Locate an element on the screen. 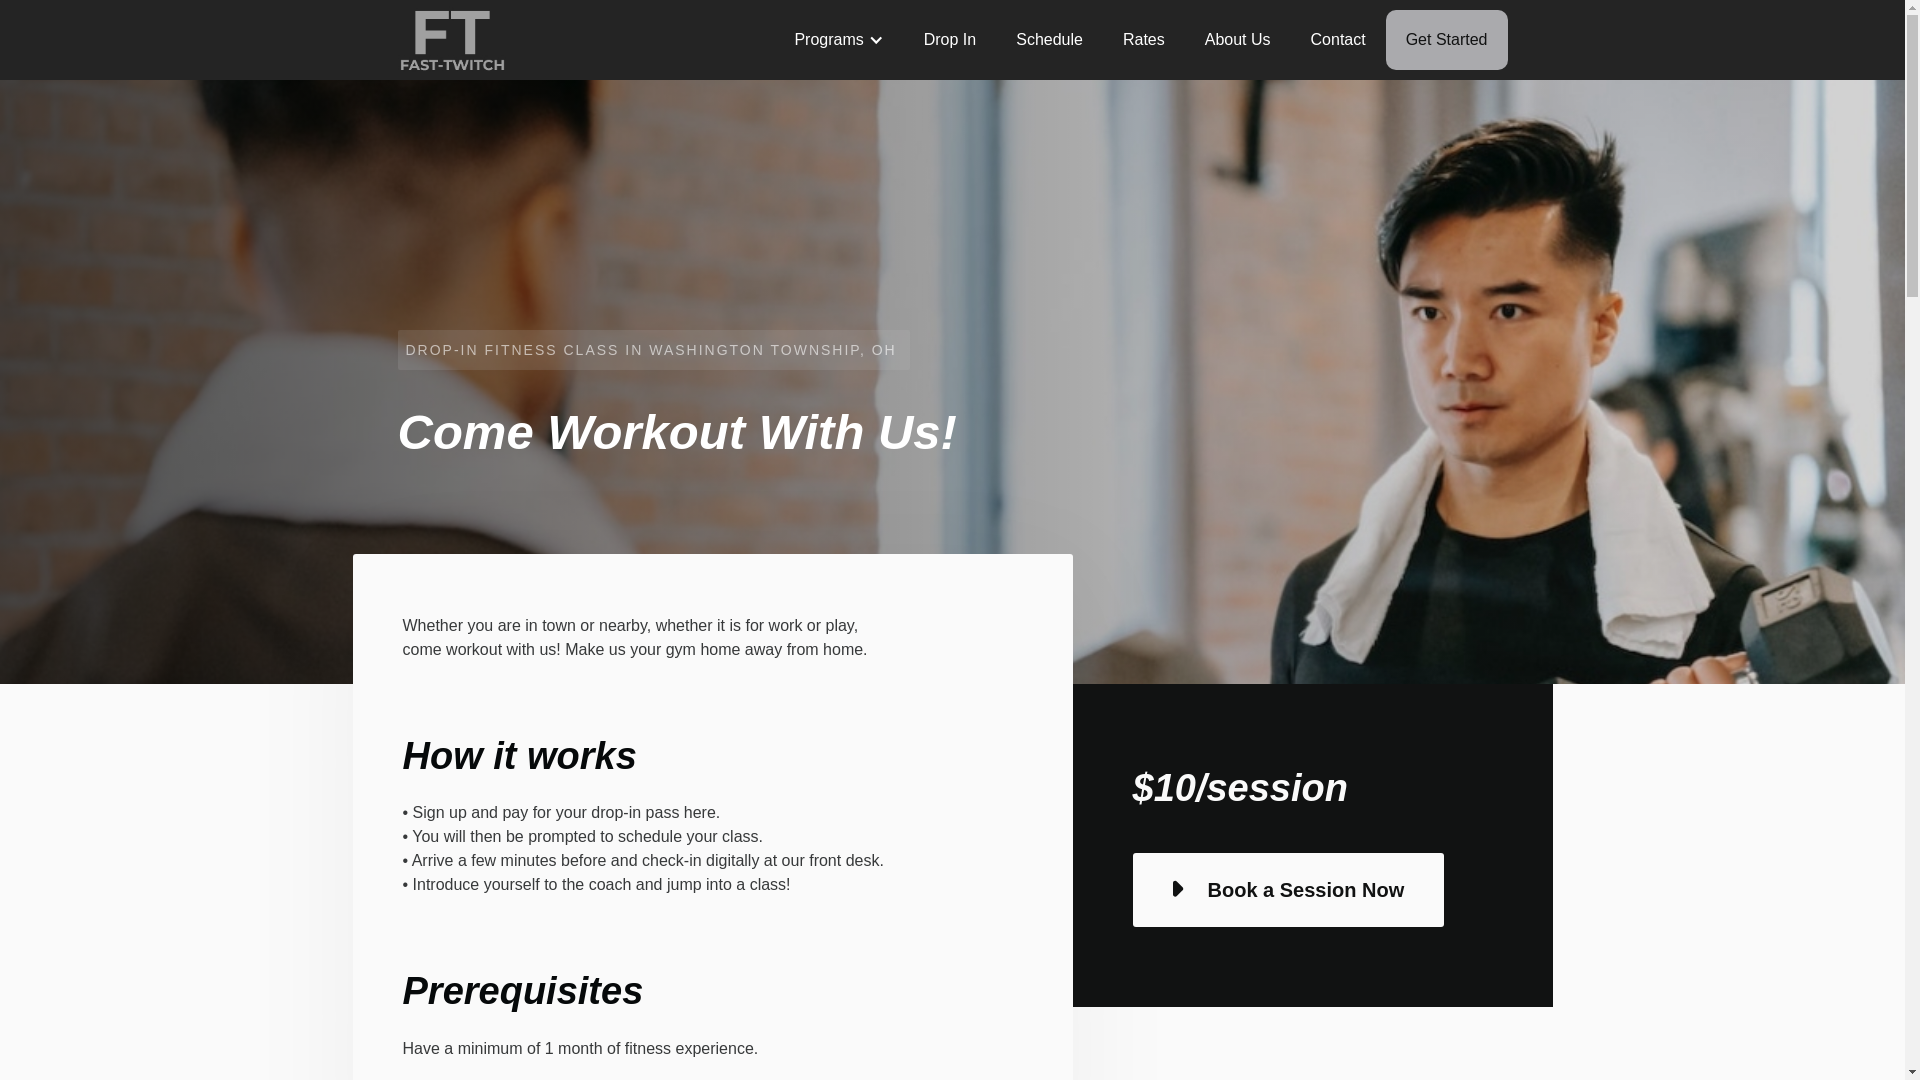  Drop In is located at coordinates (950, 40).